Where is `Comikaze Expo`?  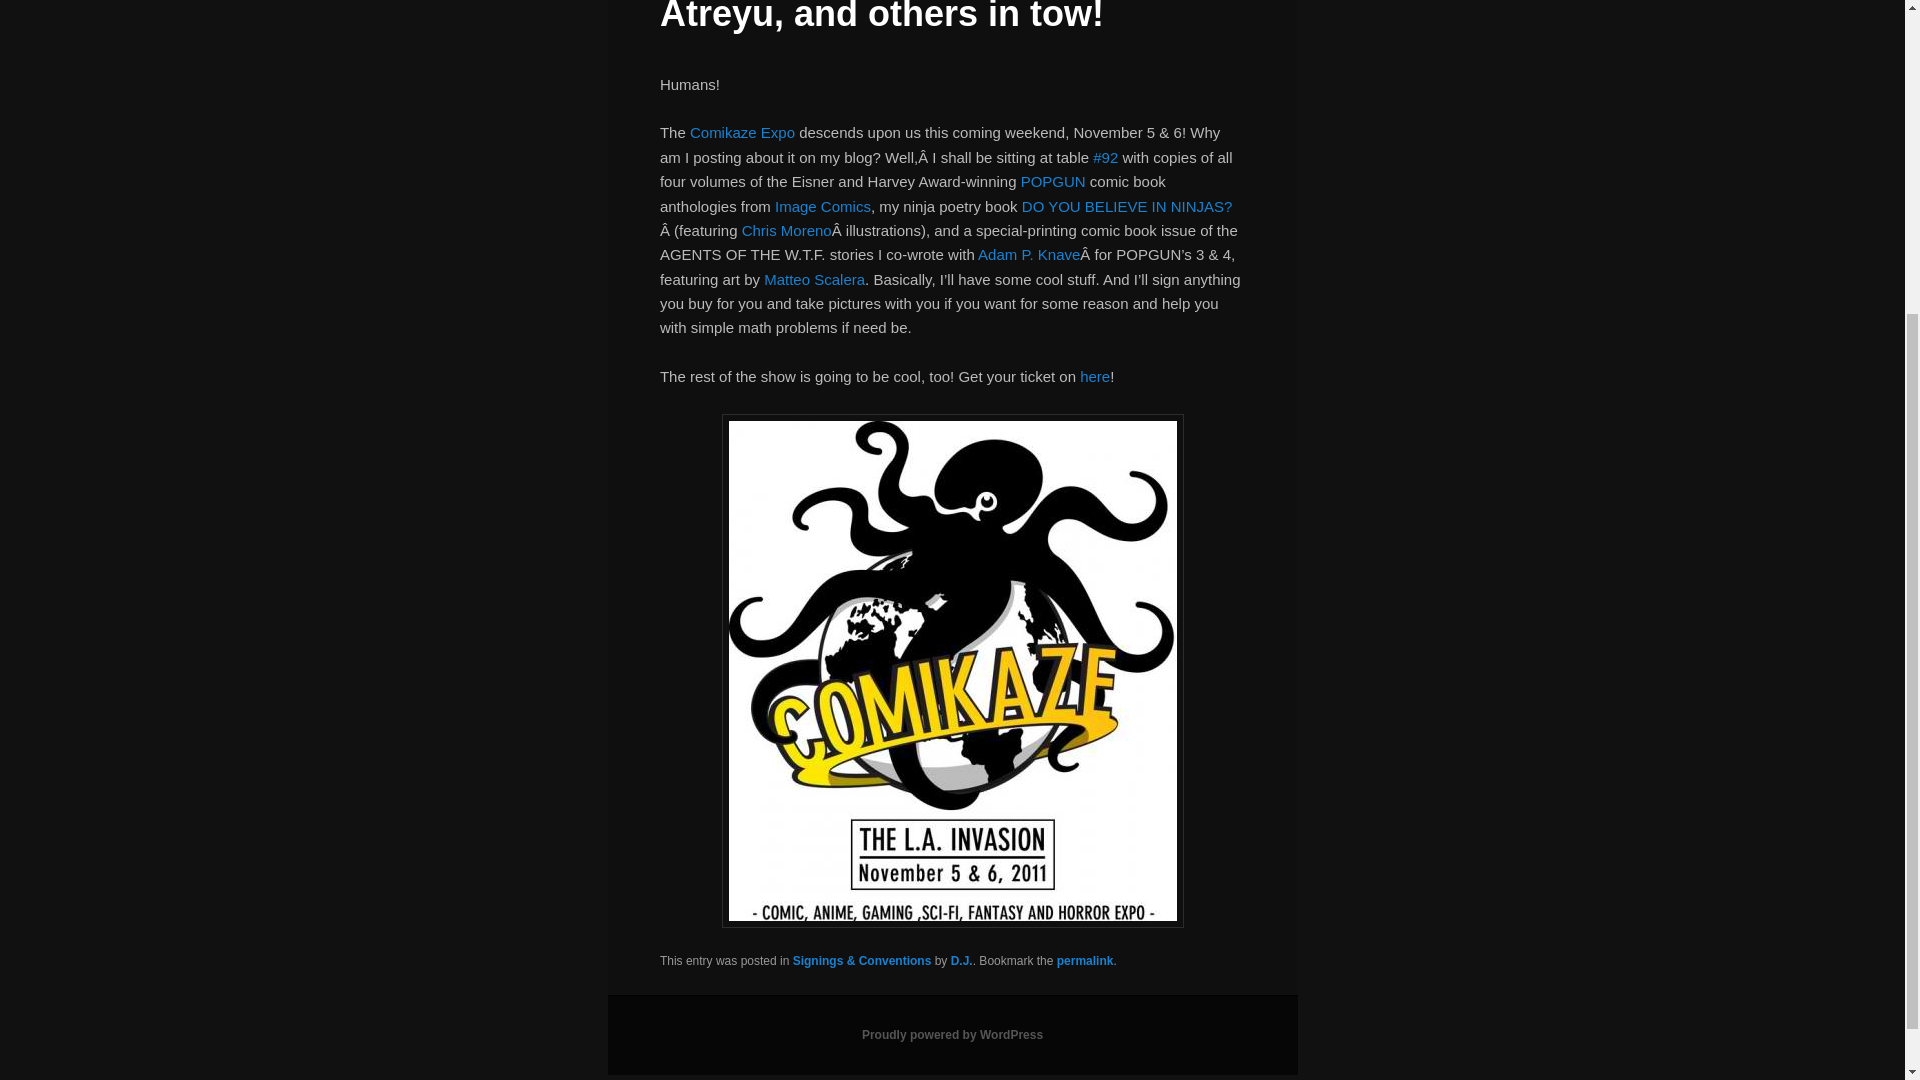
Comikaze Expo is located at coordinates (742, 132).